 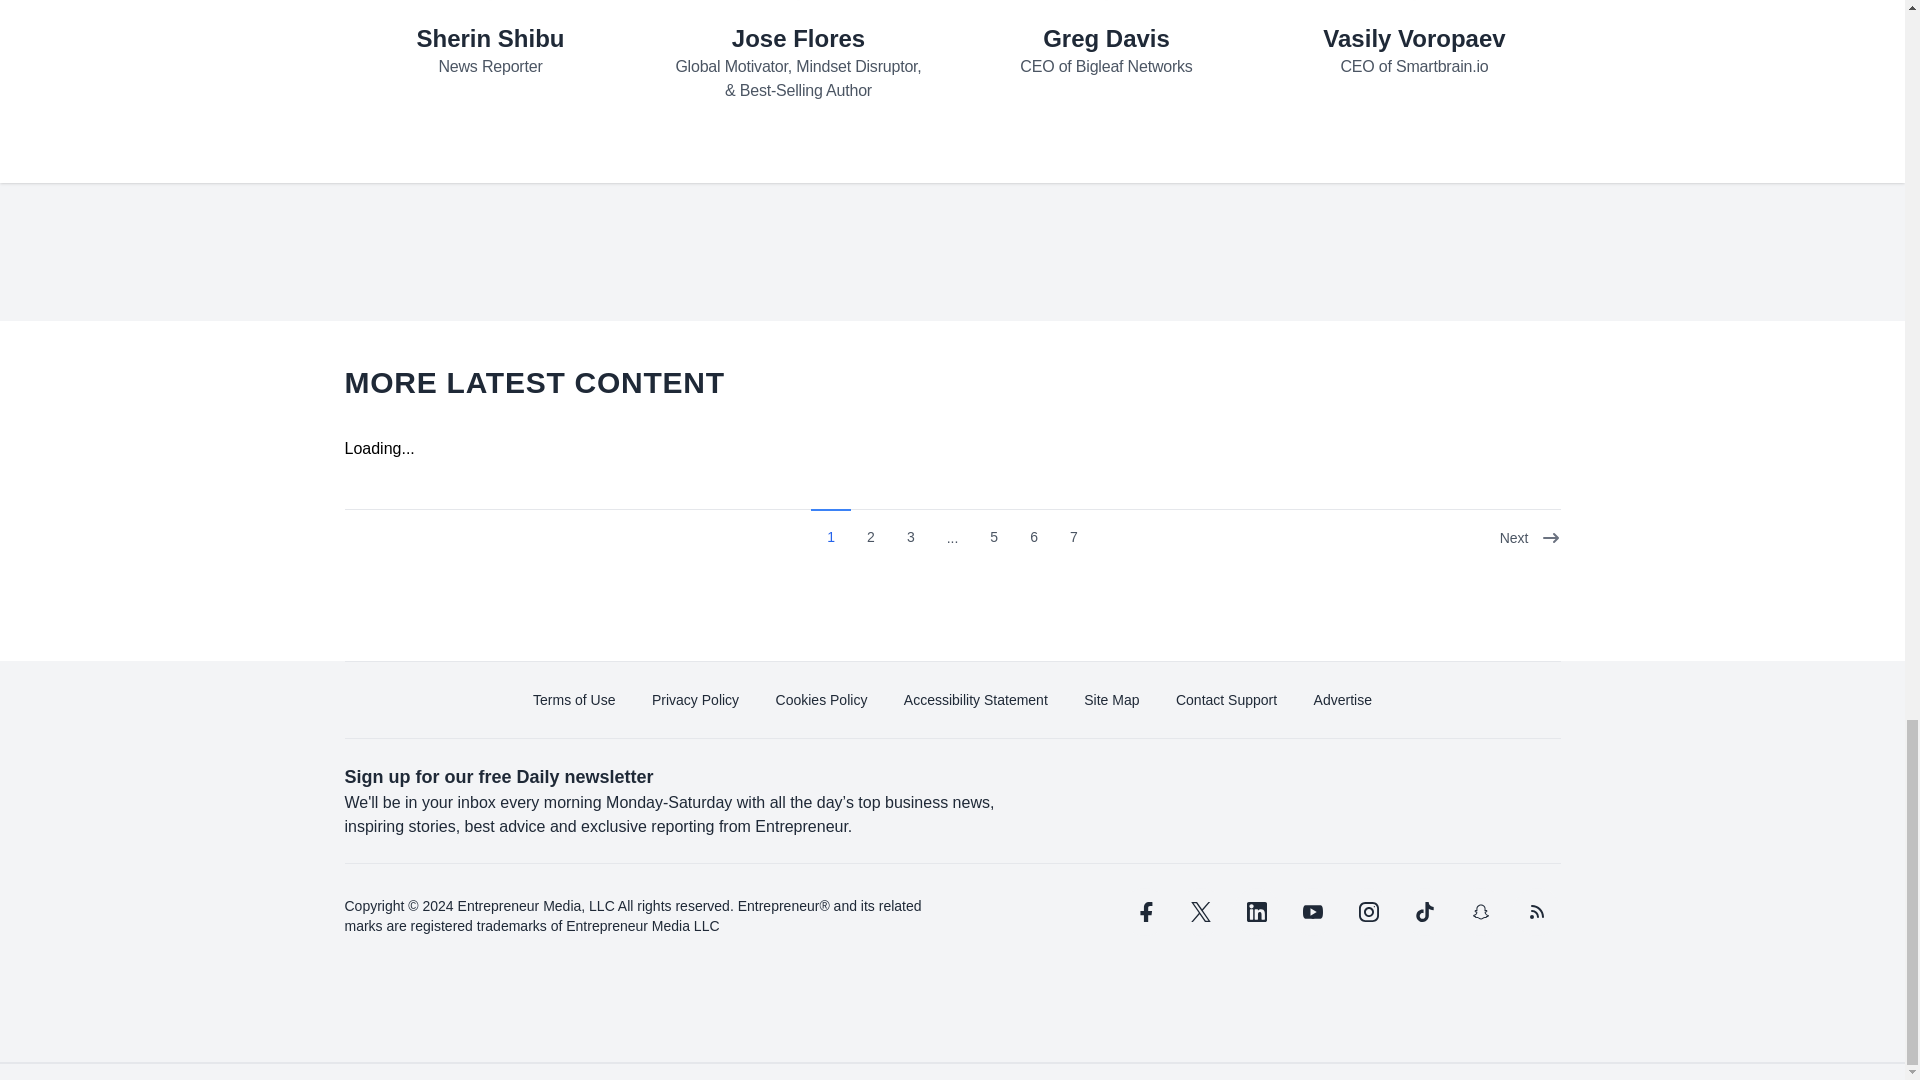 I want to click on facebook, so click(x=1143, y=912).